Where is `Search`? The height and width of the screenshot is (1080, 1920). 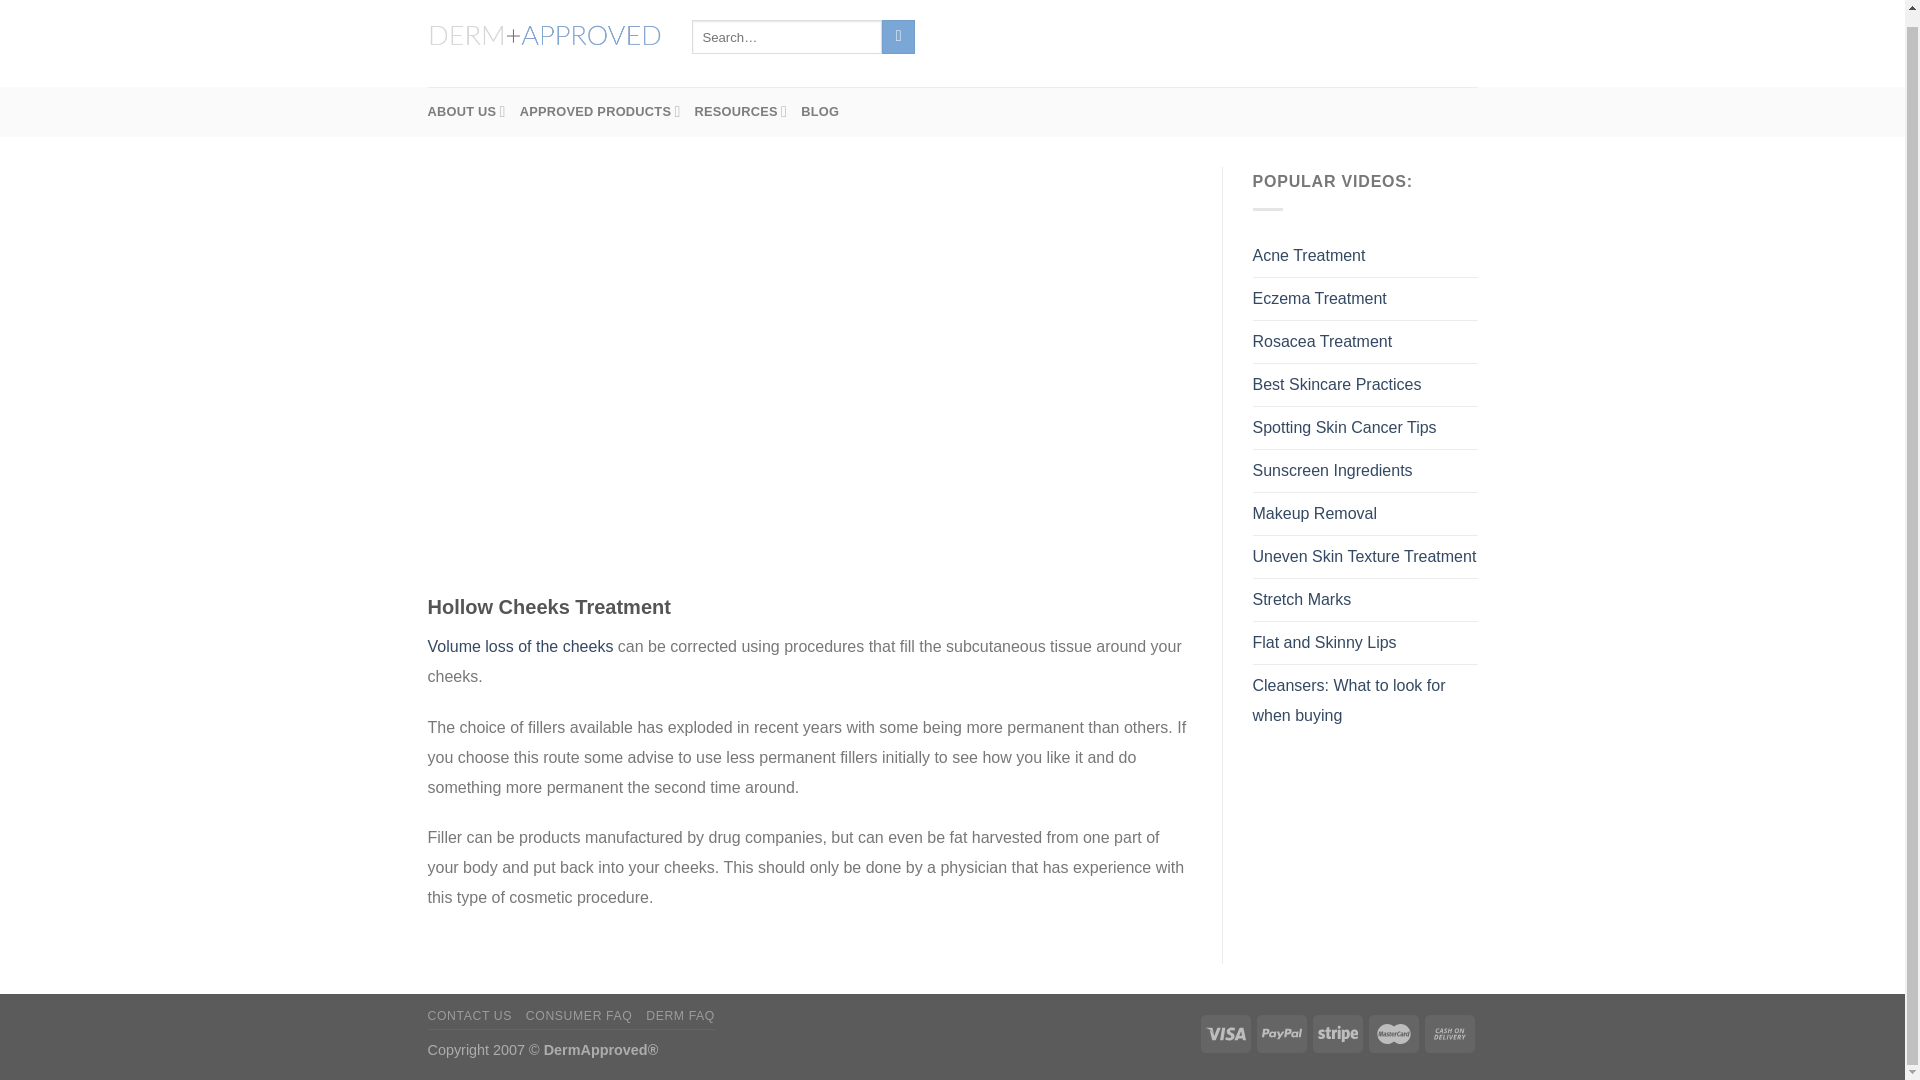 Search is located at coordinates (898, 37).